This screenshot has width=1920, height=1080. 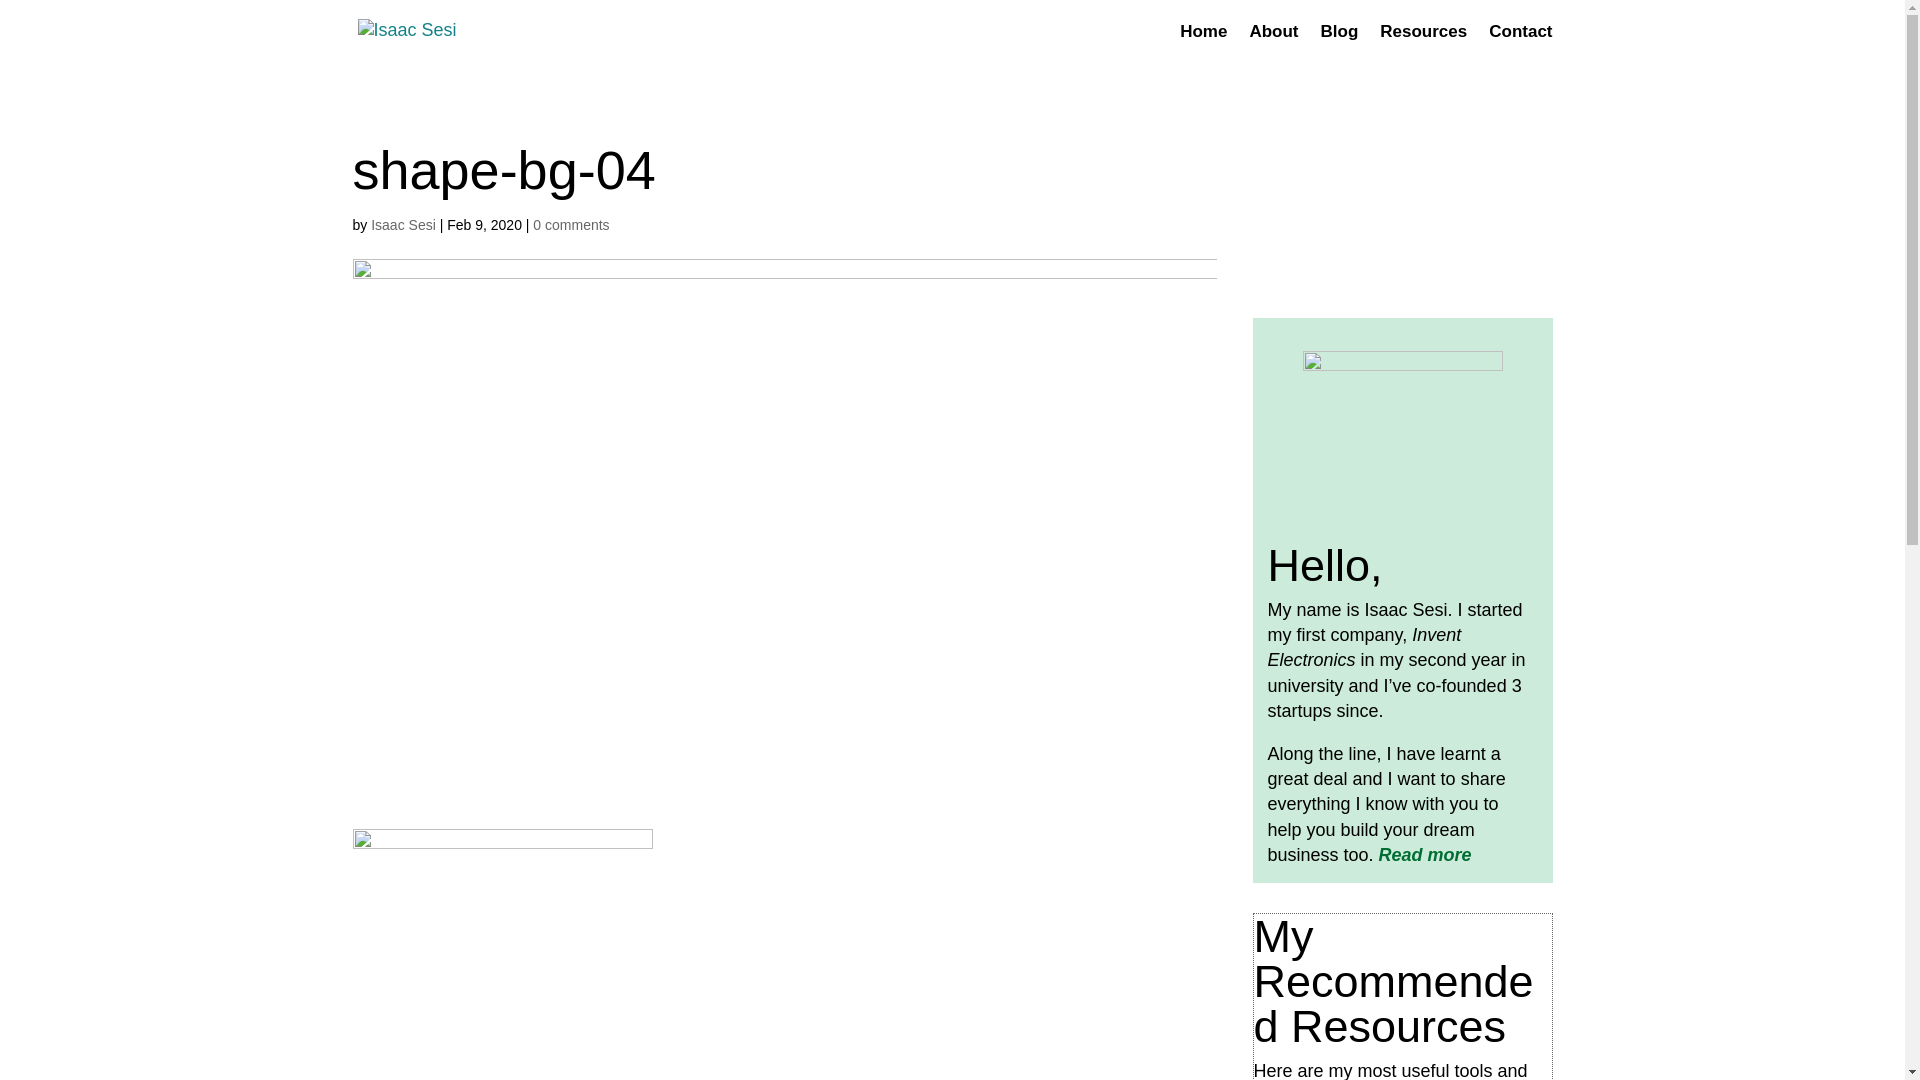 I want to click on 0 comments, so click(x=570, y=225).